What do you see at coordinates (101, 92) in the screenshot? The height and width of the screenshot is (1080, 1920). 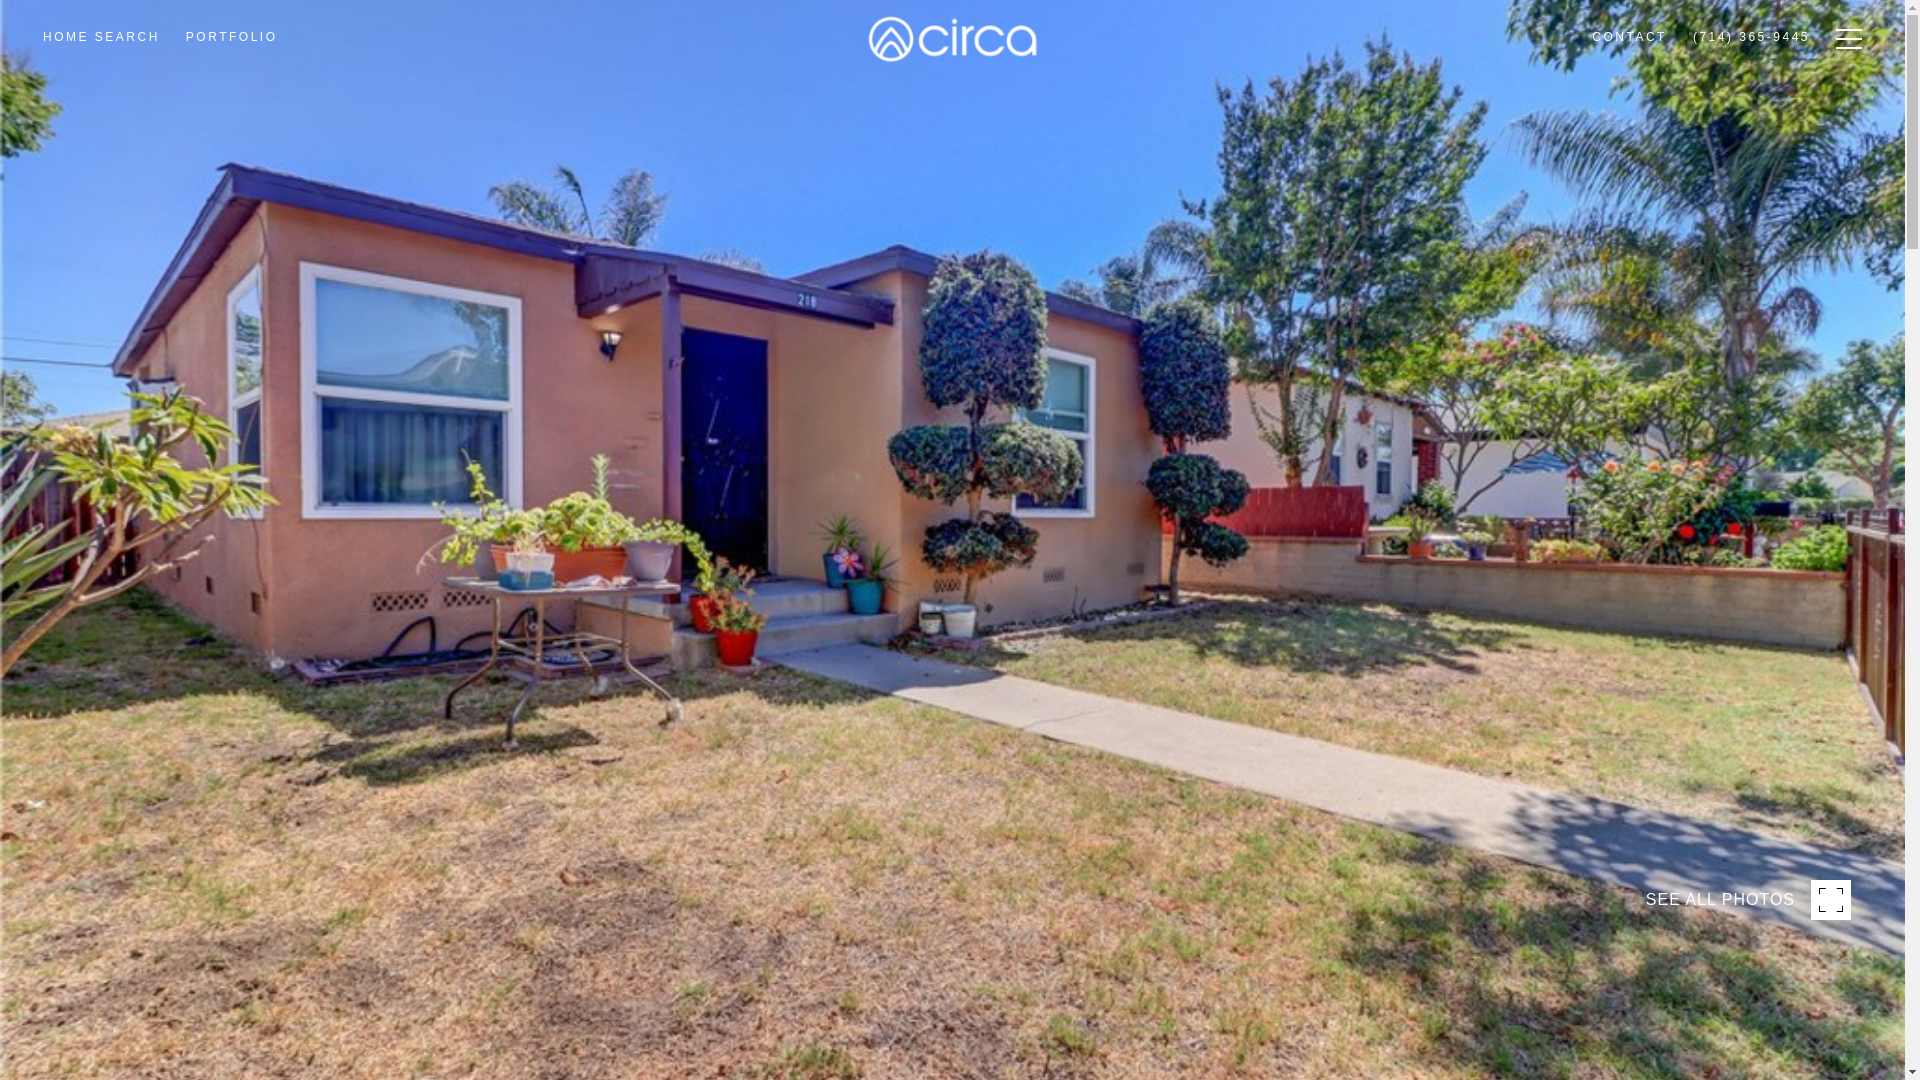 I see `HOME SEARCH` at bounding box center [101, 92].